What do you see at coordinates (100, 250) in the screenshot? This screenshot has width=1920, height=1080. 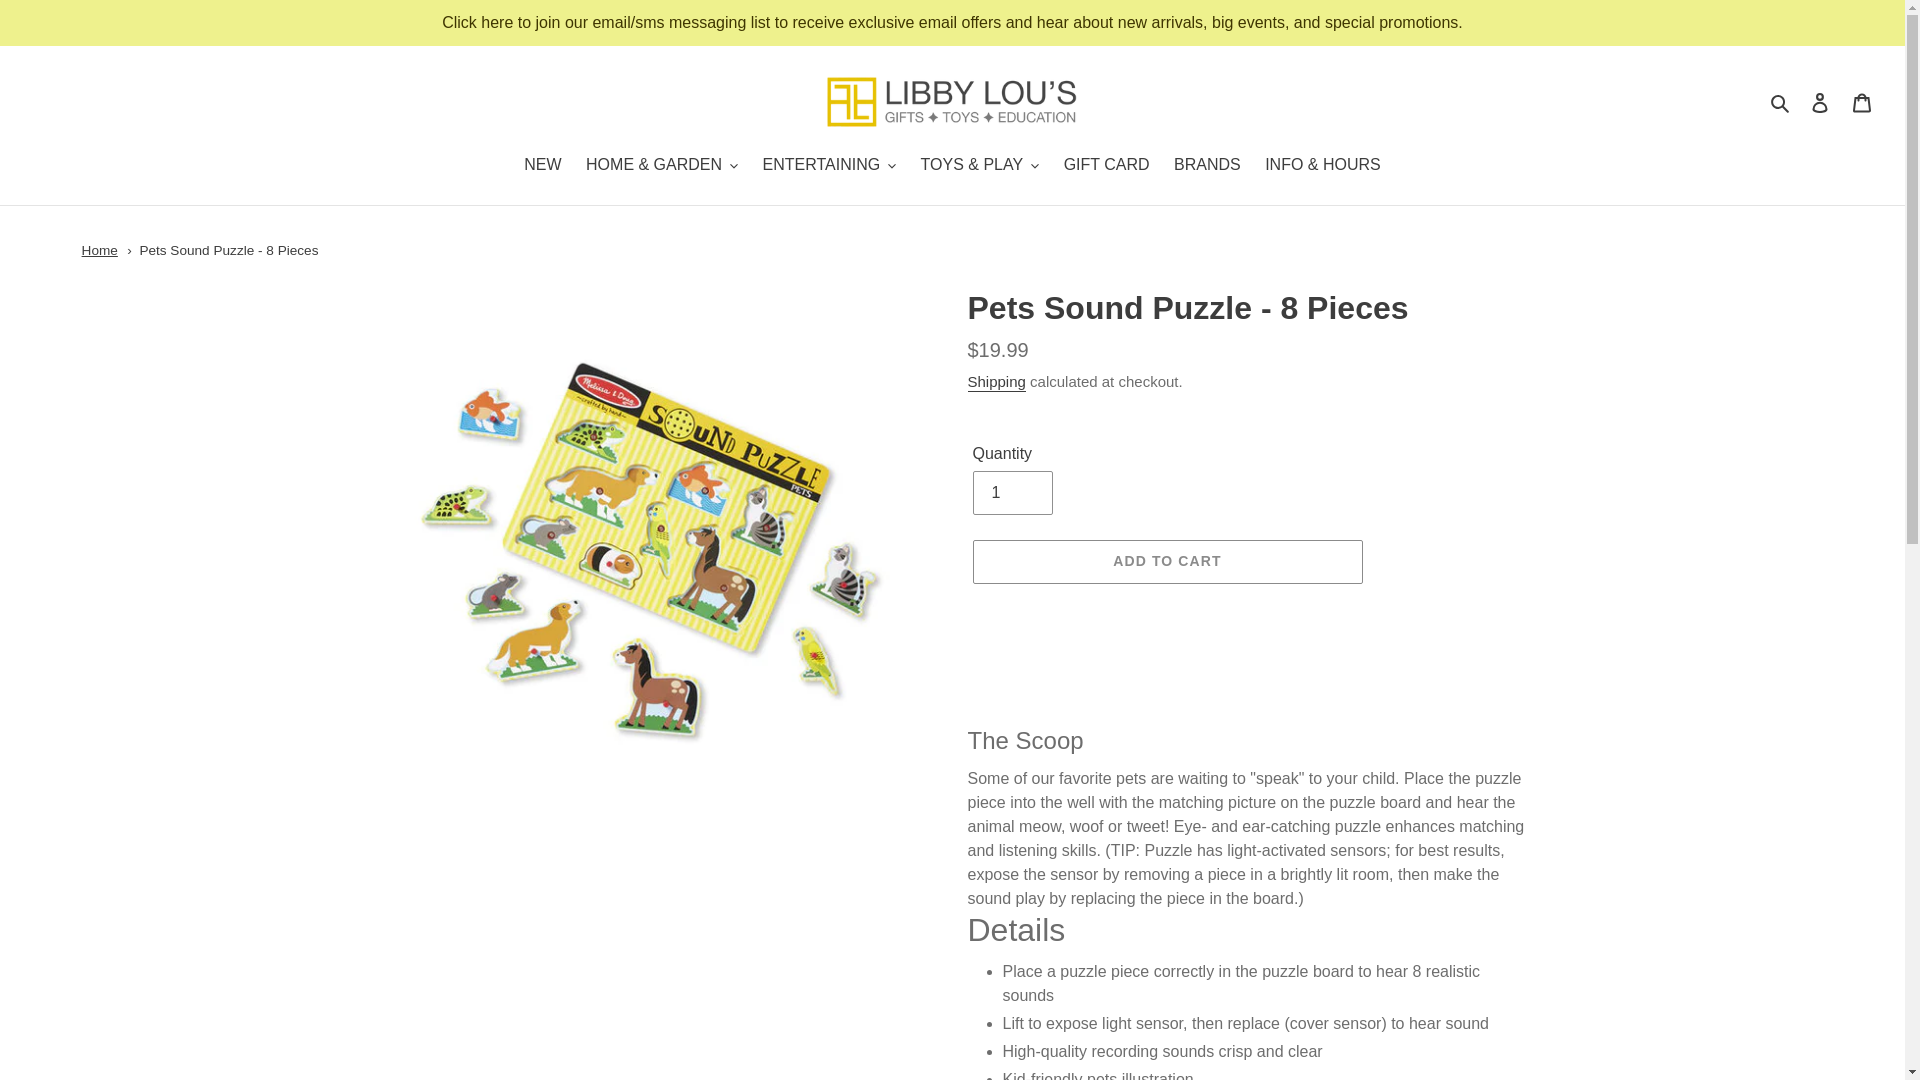 I see `Home` at bounding box center [100, 250].